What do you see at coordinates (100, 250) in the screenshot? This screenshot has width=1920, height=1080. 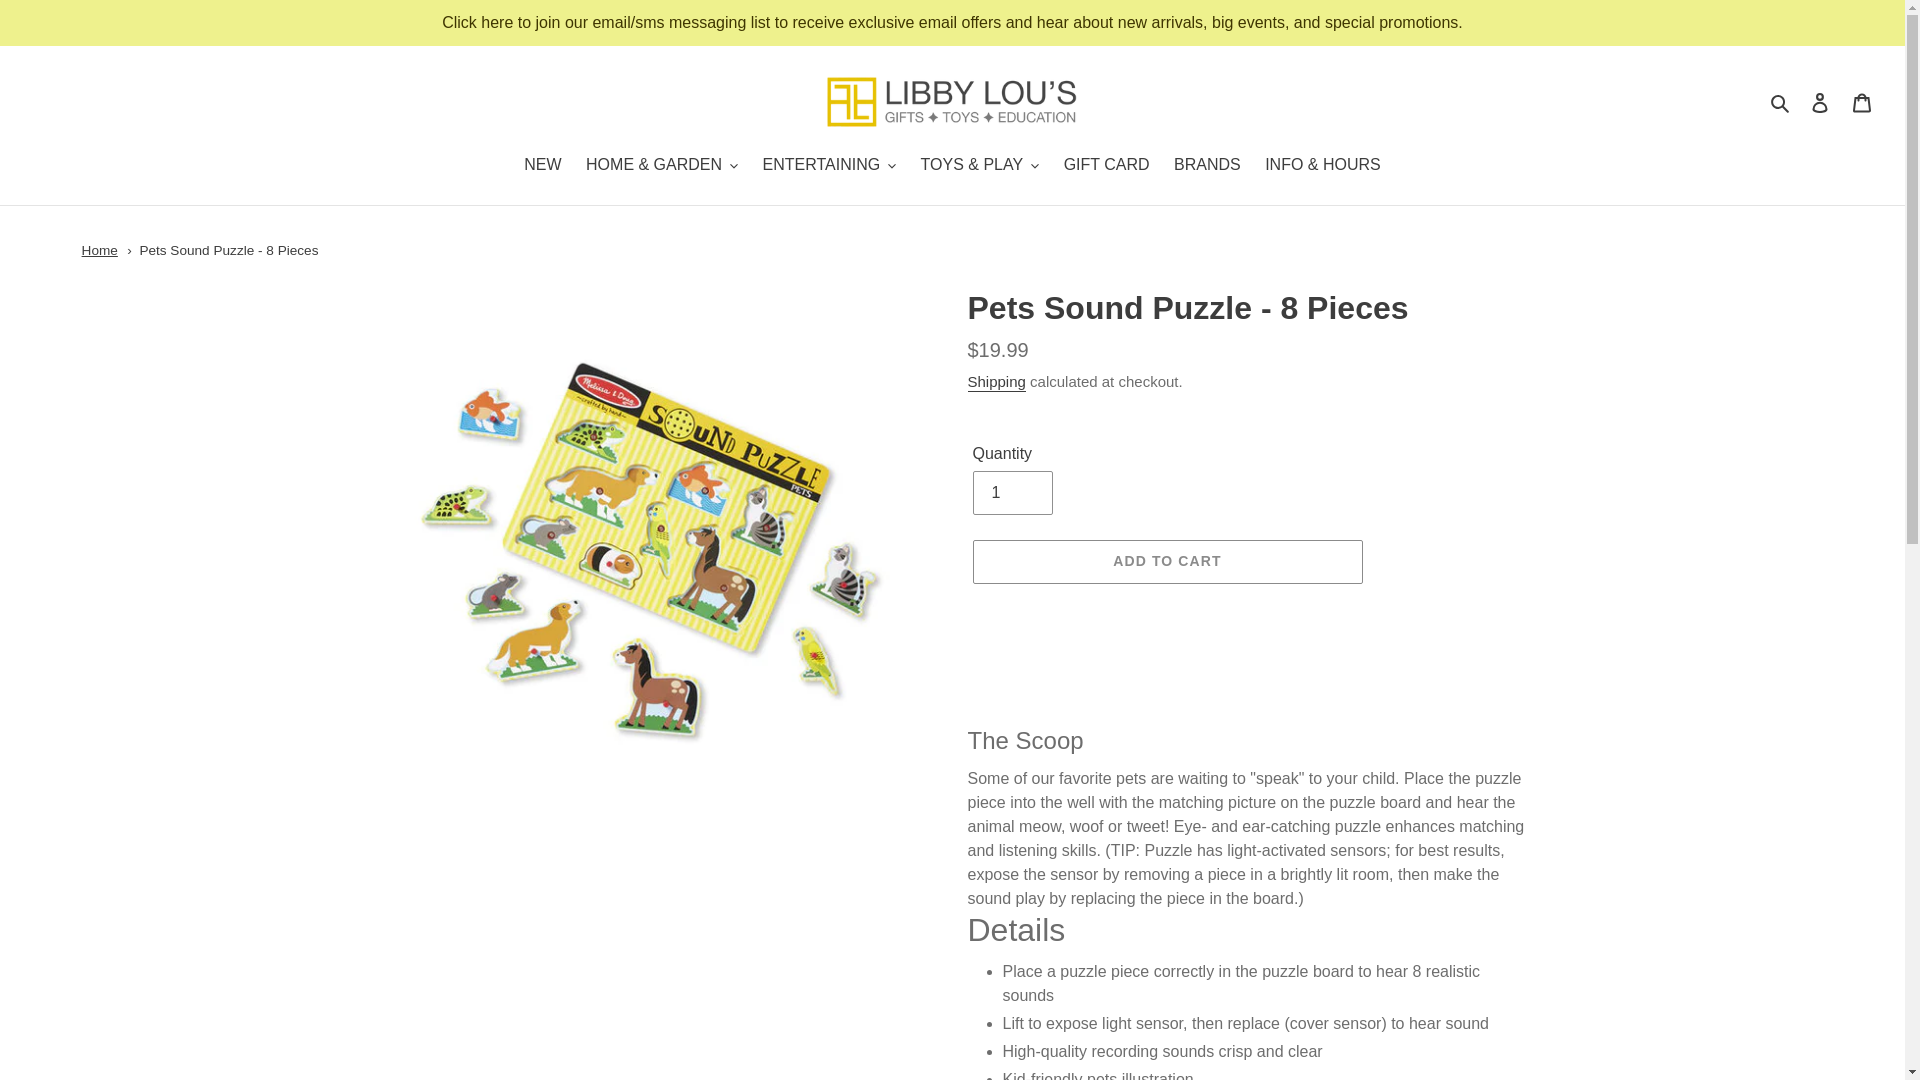 I see `Home` at bounding box center [100, 250].